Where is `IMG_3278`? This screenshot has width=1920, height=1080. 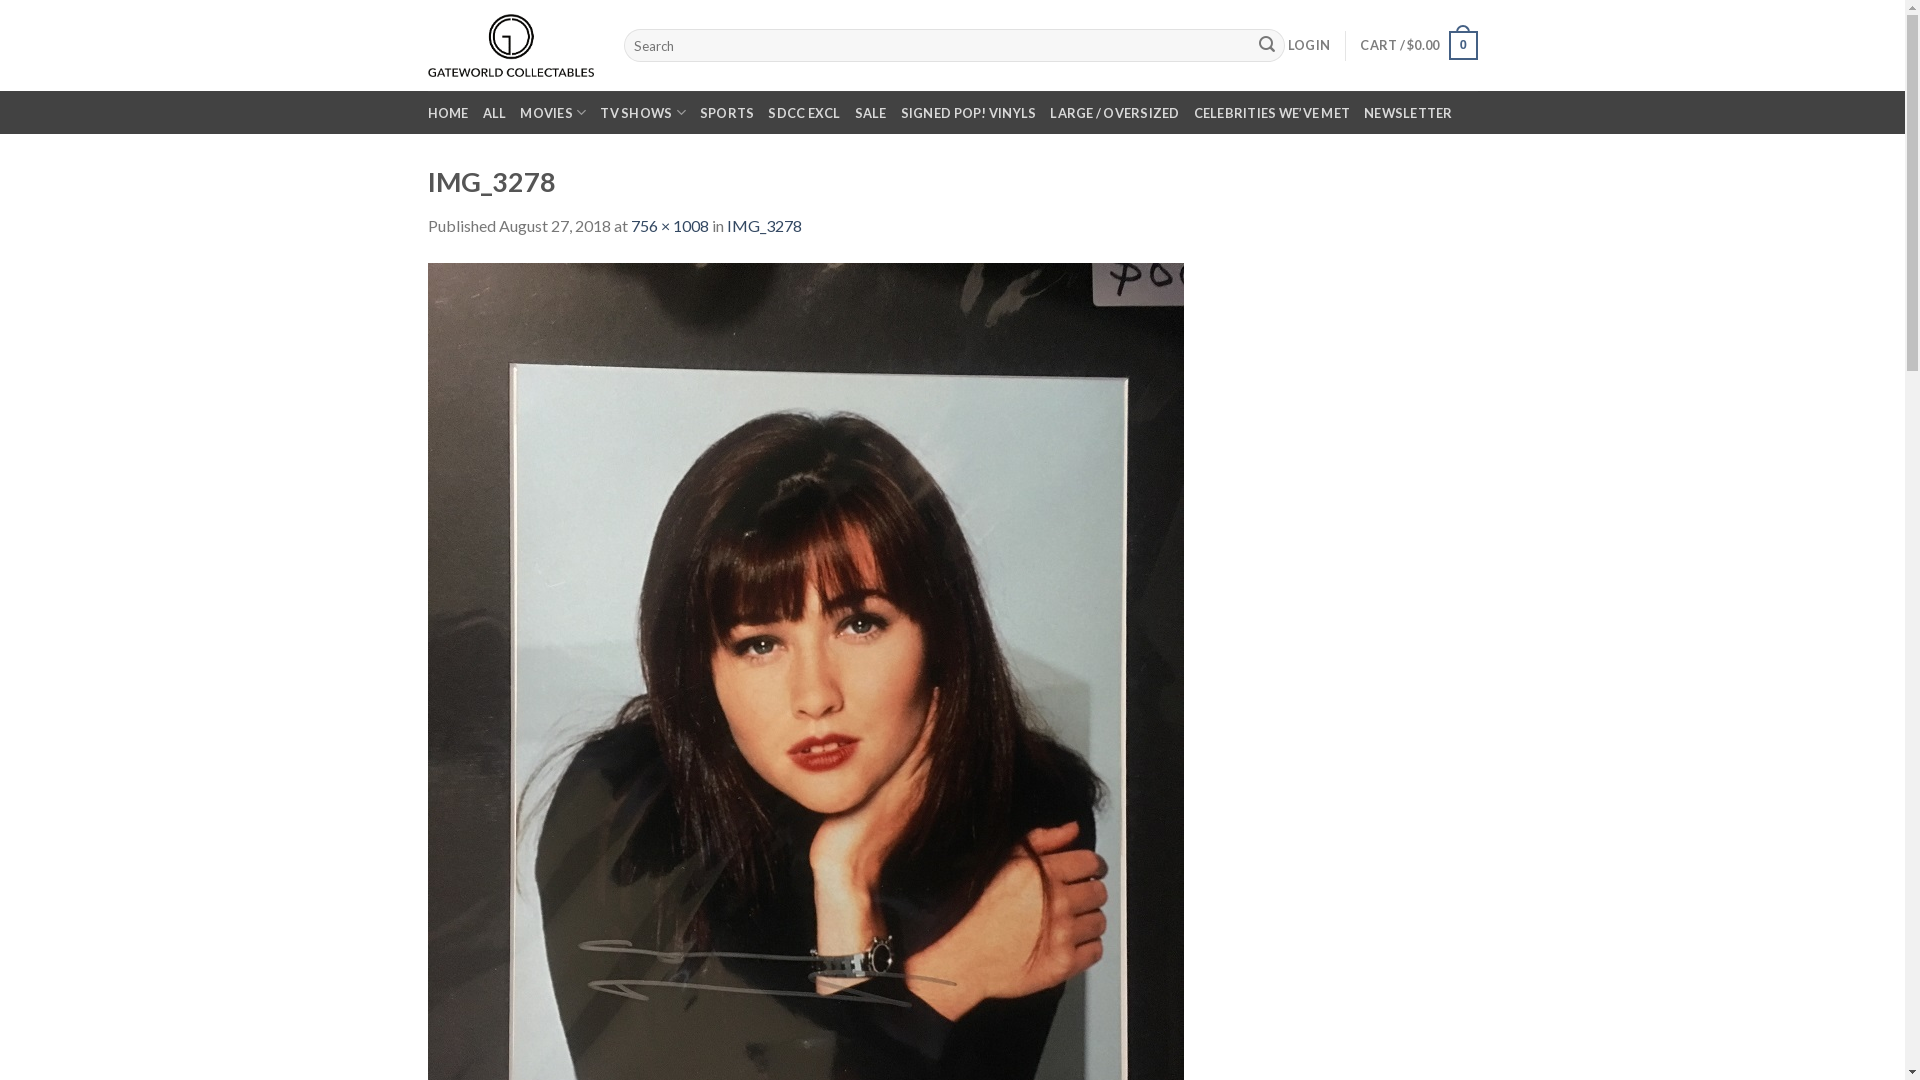 IMG_3278 is located at coordinates (764, 226).